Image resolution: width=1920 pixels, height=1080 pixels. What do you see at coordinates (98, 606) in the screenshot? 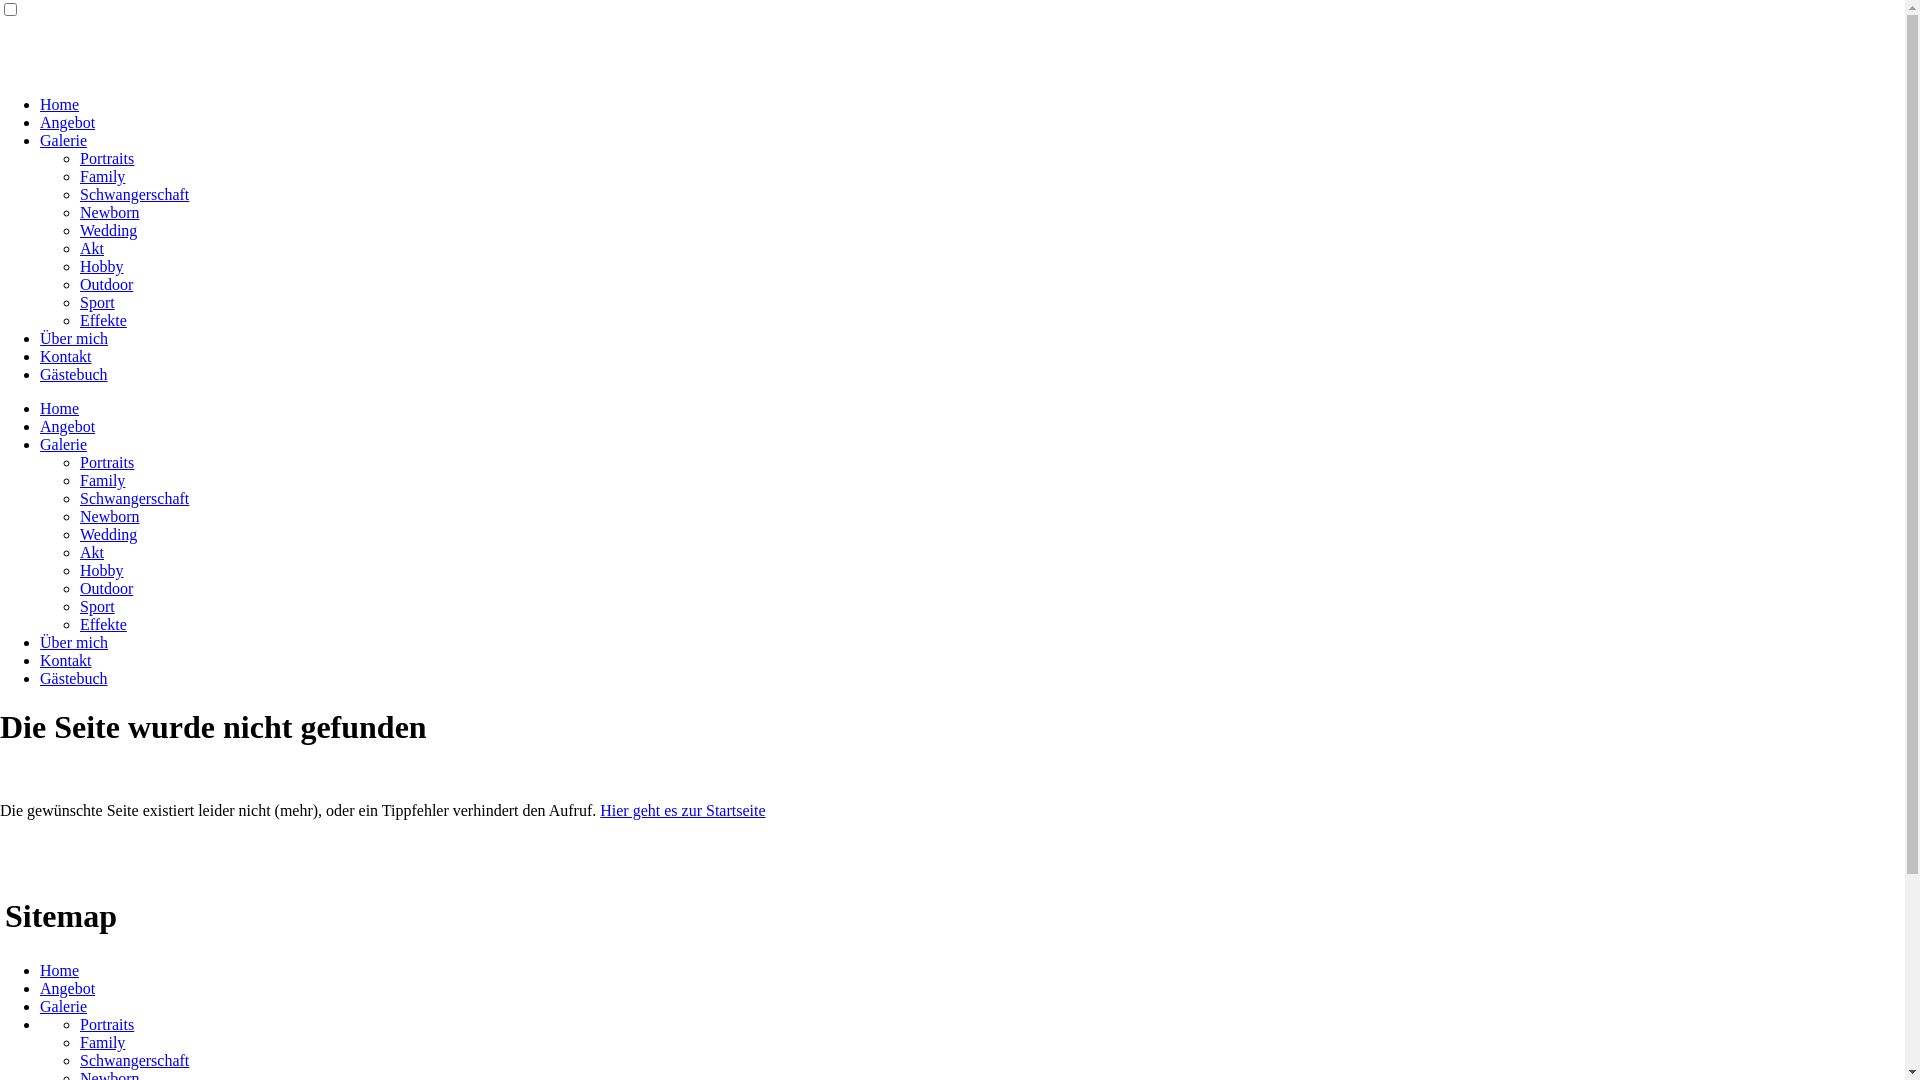
I see `Sport` at bounding box center [98, 606].